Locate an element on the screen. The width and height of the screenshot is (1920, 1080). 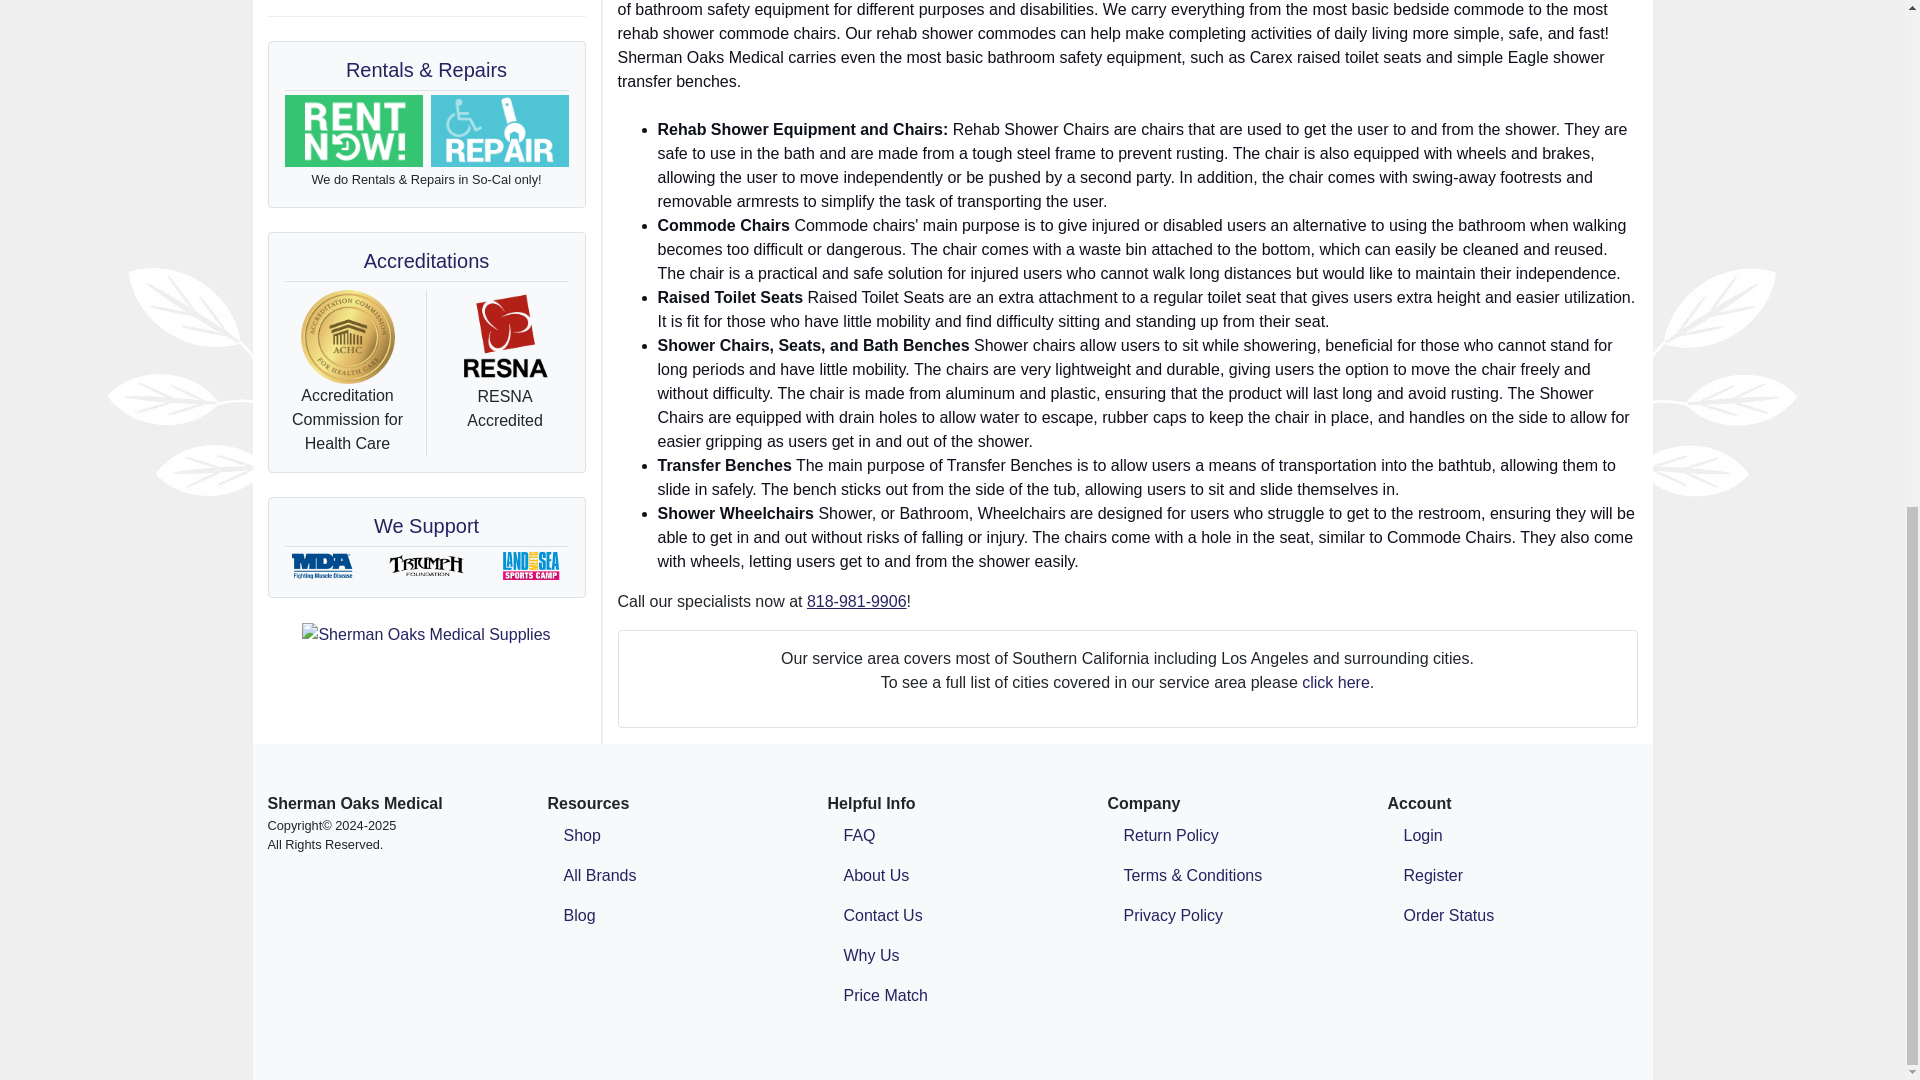
Medical Equipment Repair is located at coordinates (499, 132).